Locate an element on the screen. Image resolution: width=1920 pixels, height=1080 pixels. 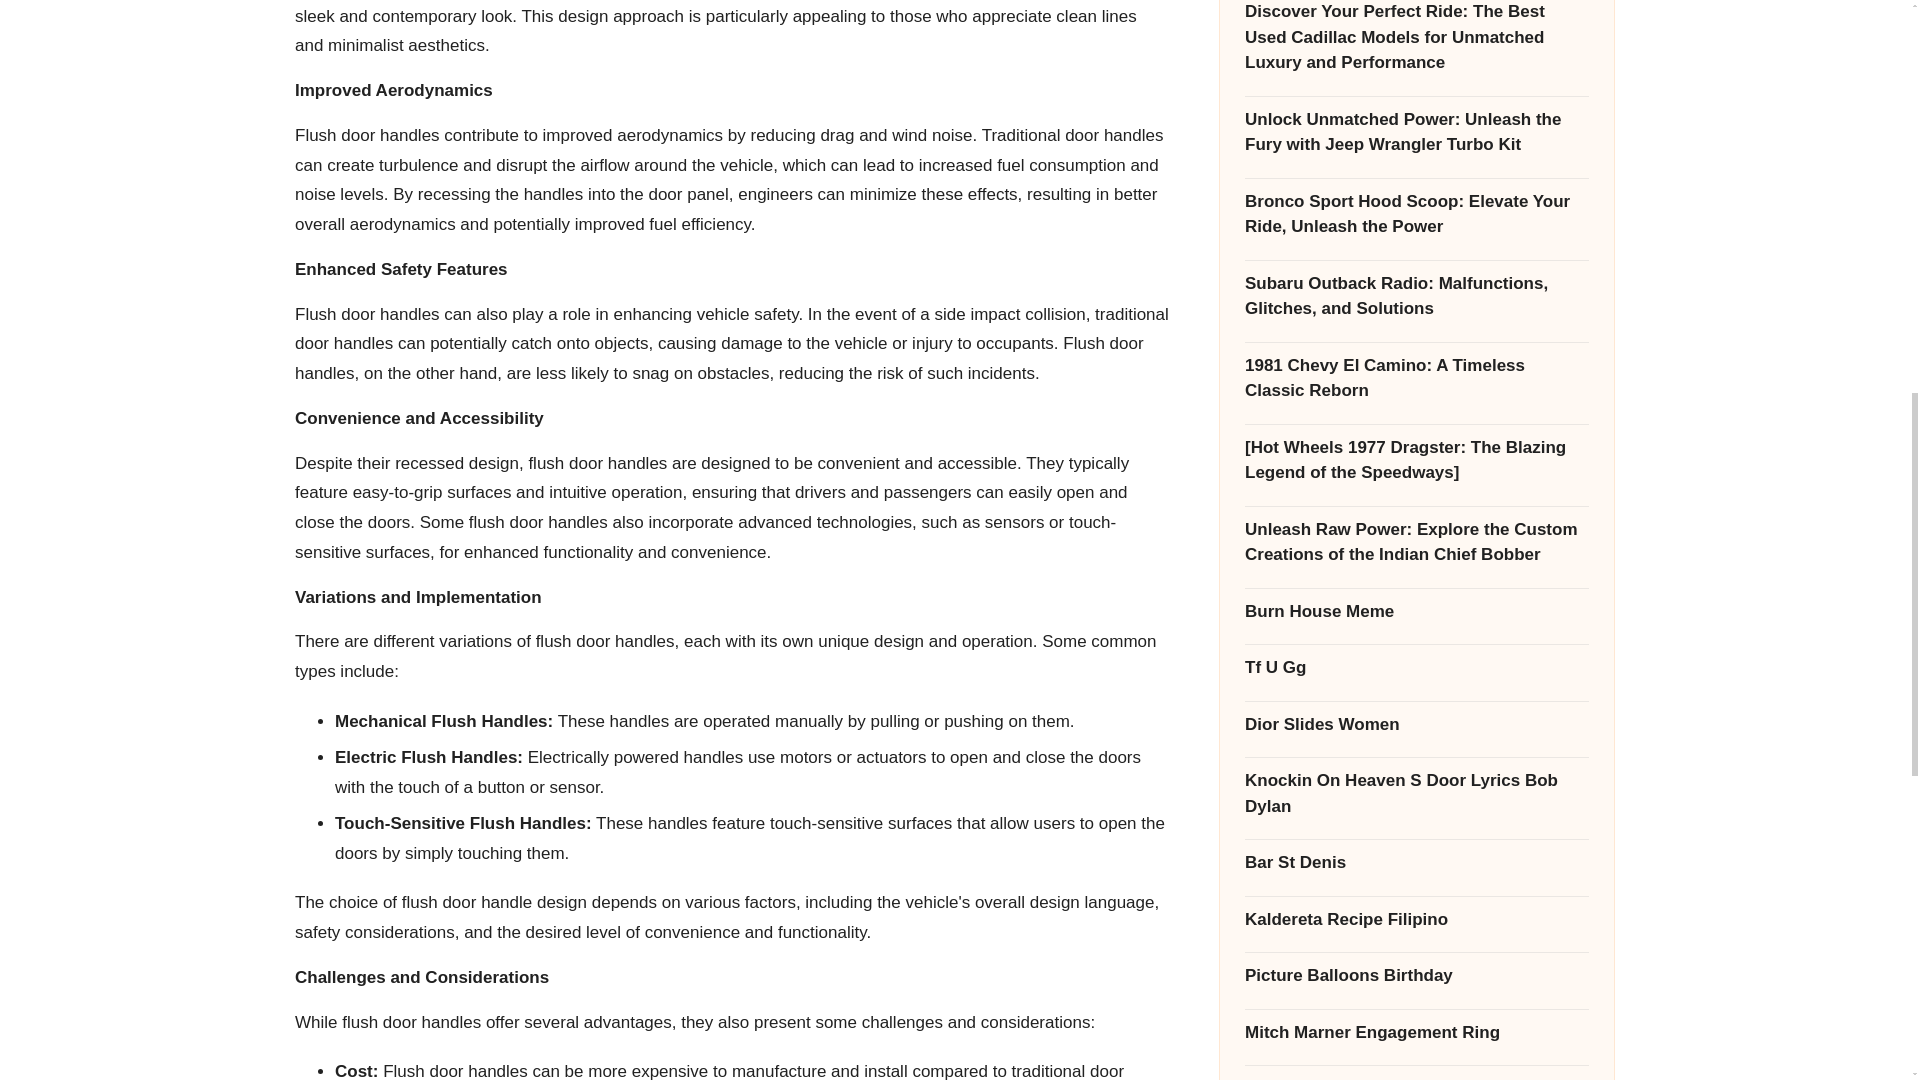
Dior Slides Women is located at coordinates (1416, 163).